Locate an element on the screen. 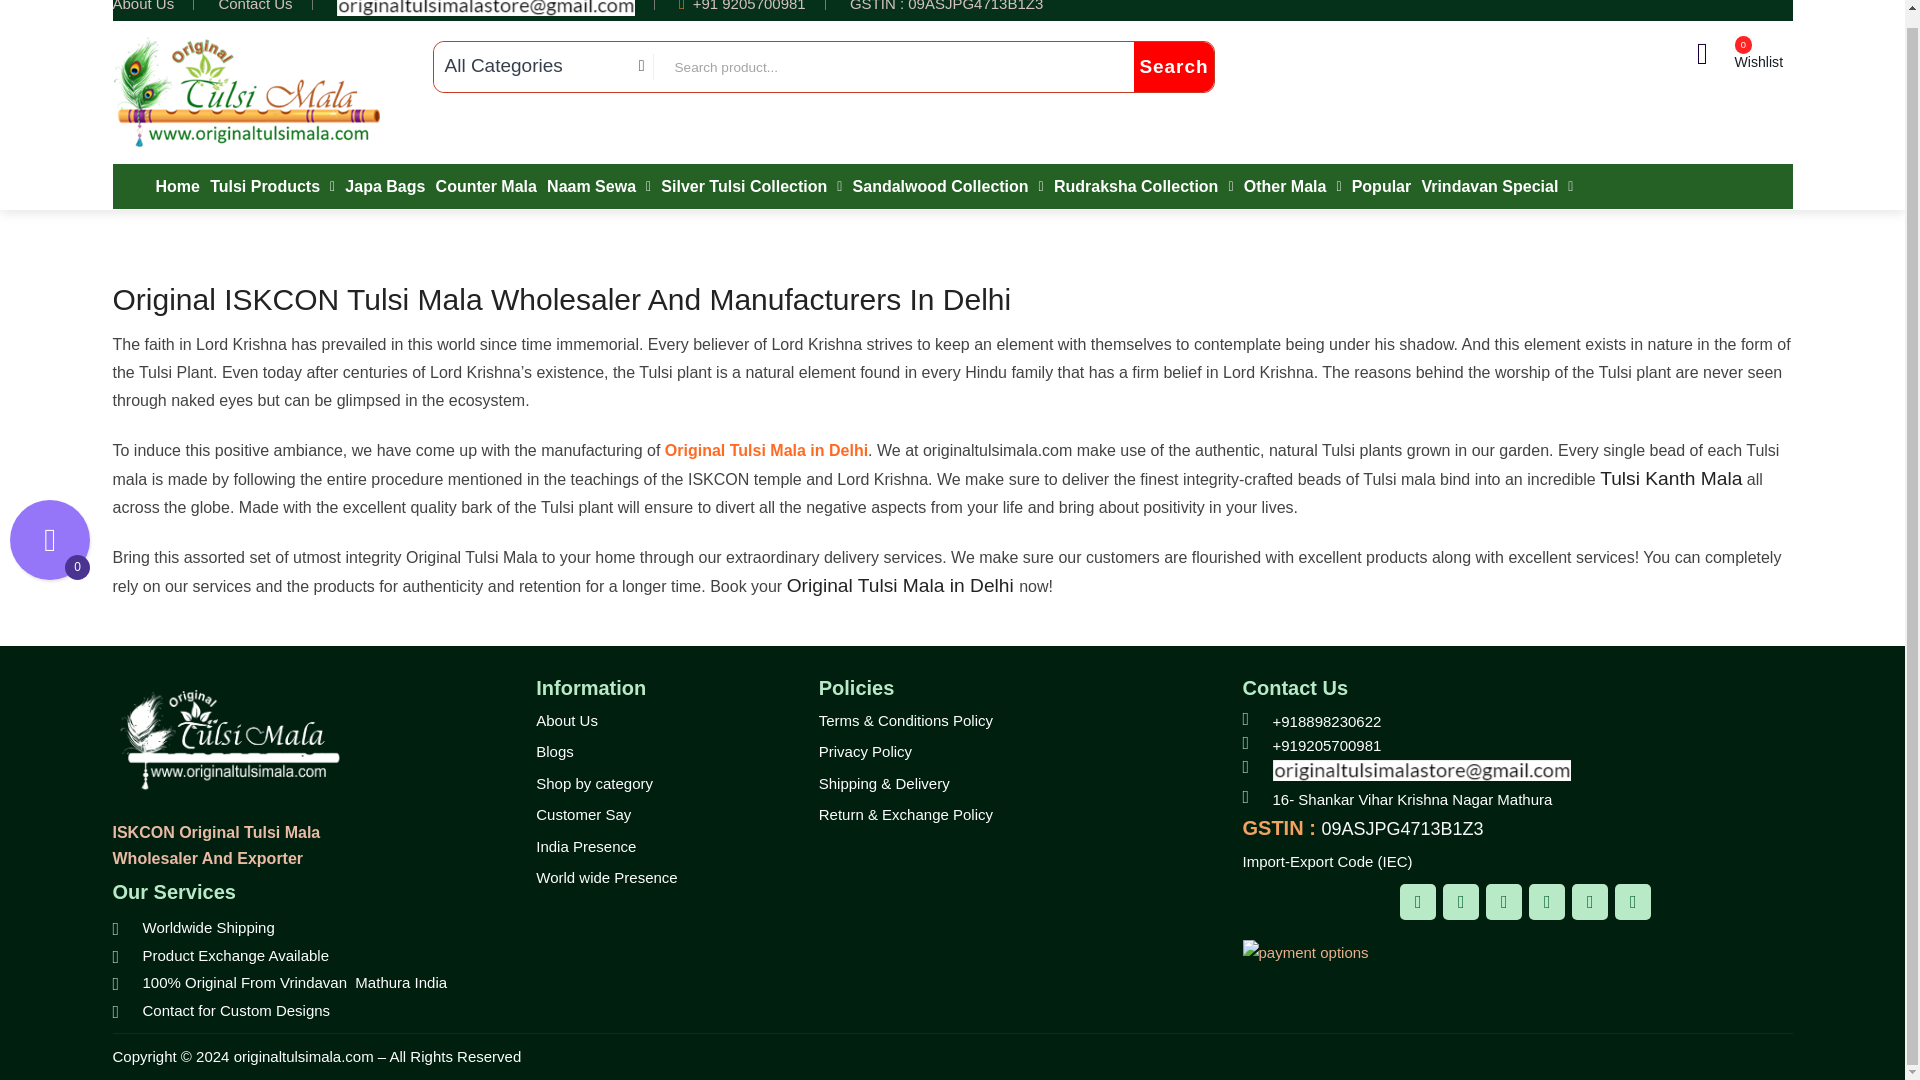 The width and height of the screenshot is (1920, 1080). Contact Us is located at coordinates (254, 6).